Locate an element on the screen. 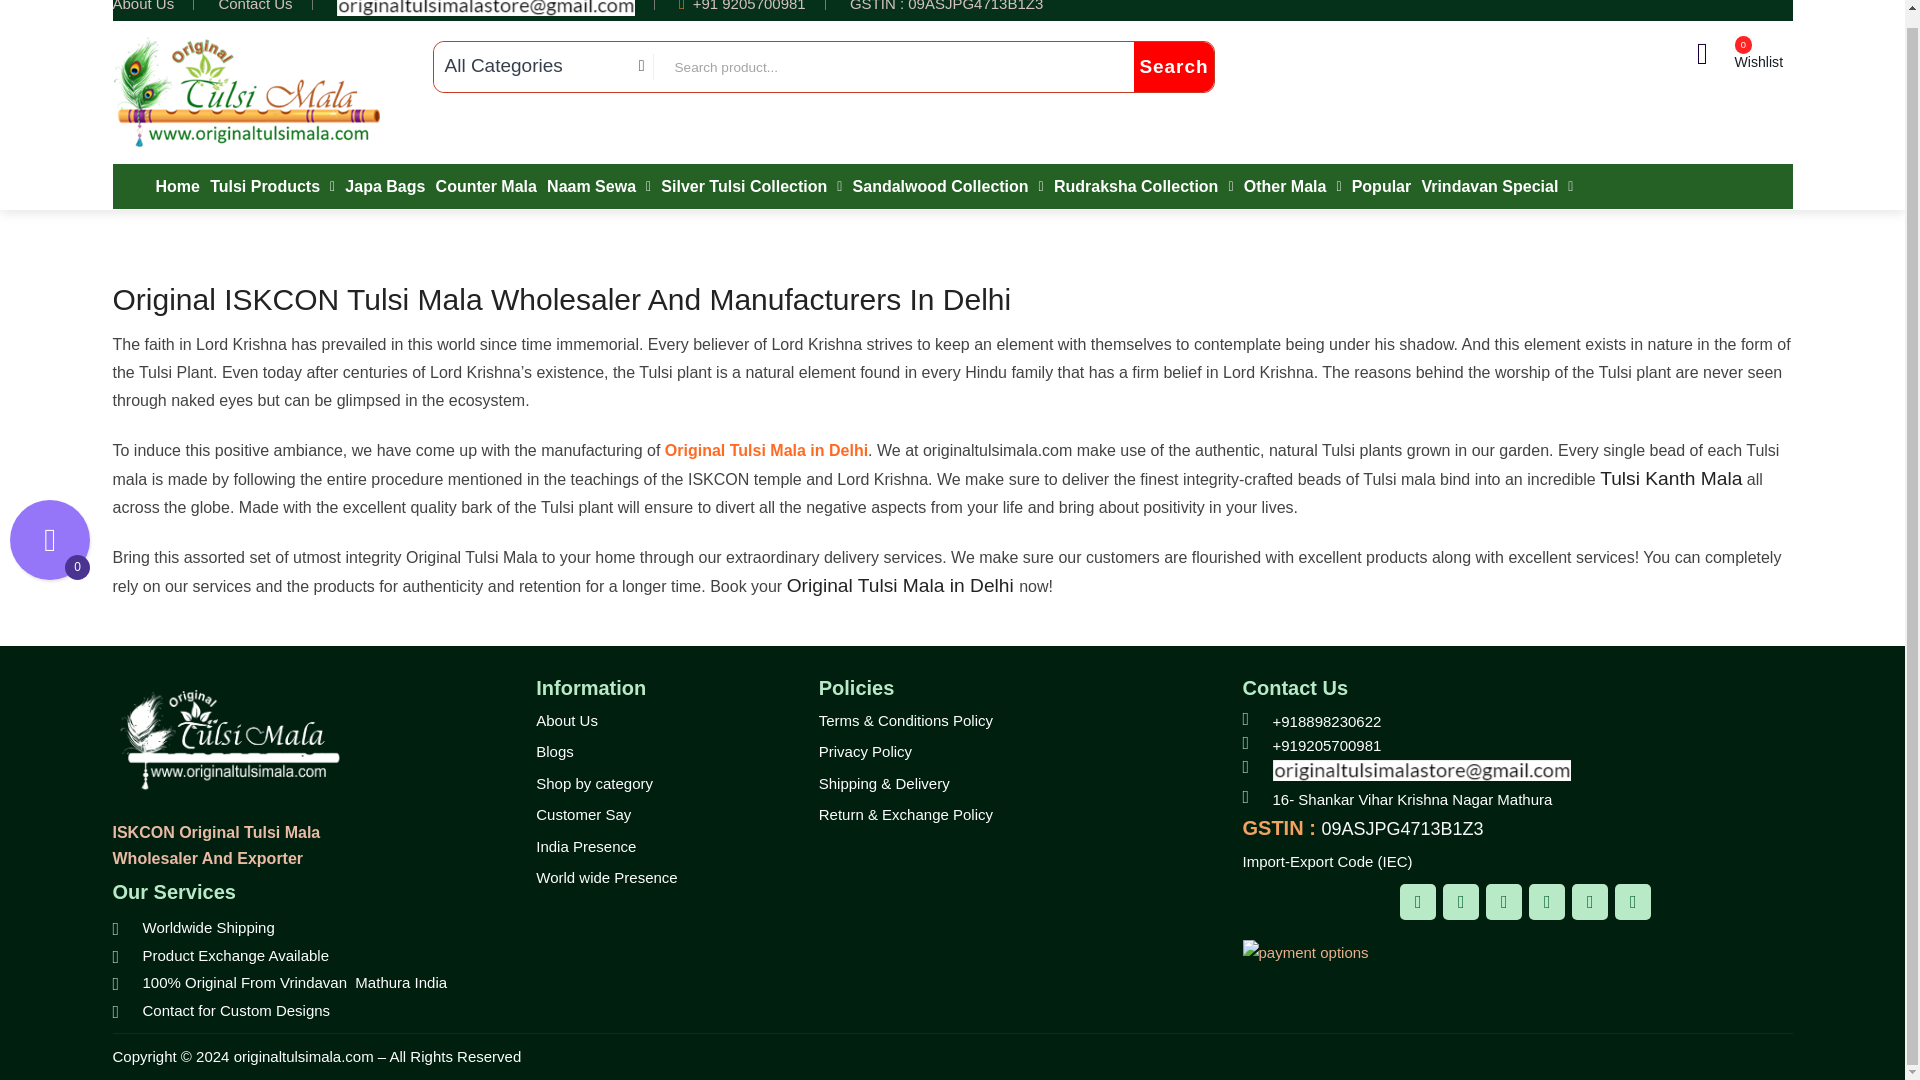 The width and height of the screenshot is (1920, 1080). Contact Us is located at coordinates (254, 6).